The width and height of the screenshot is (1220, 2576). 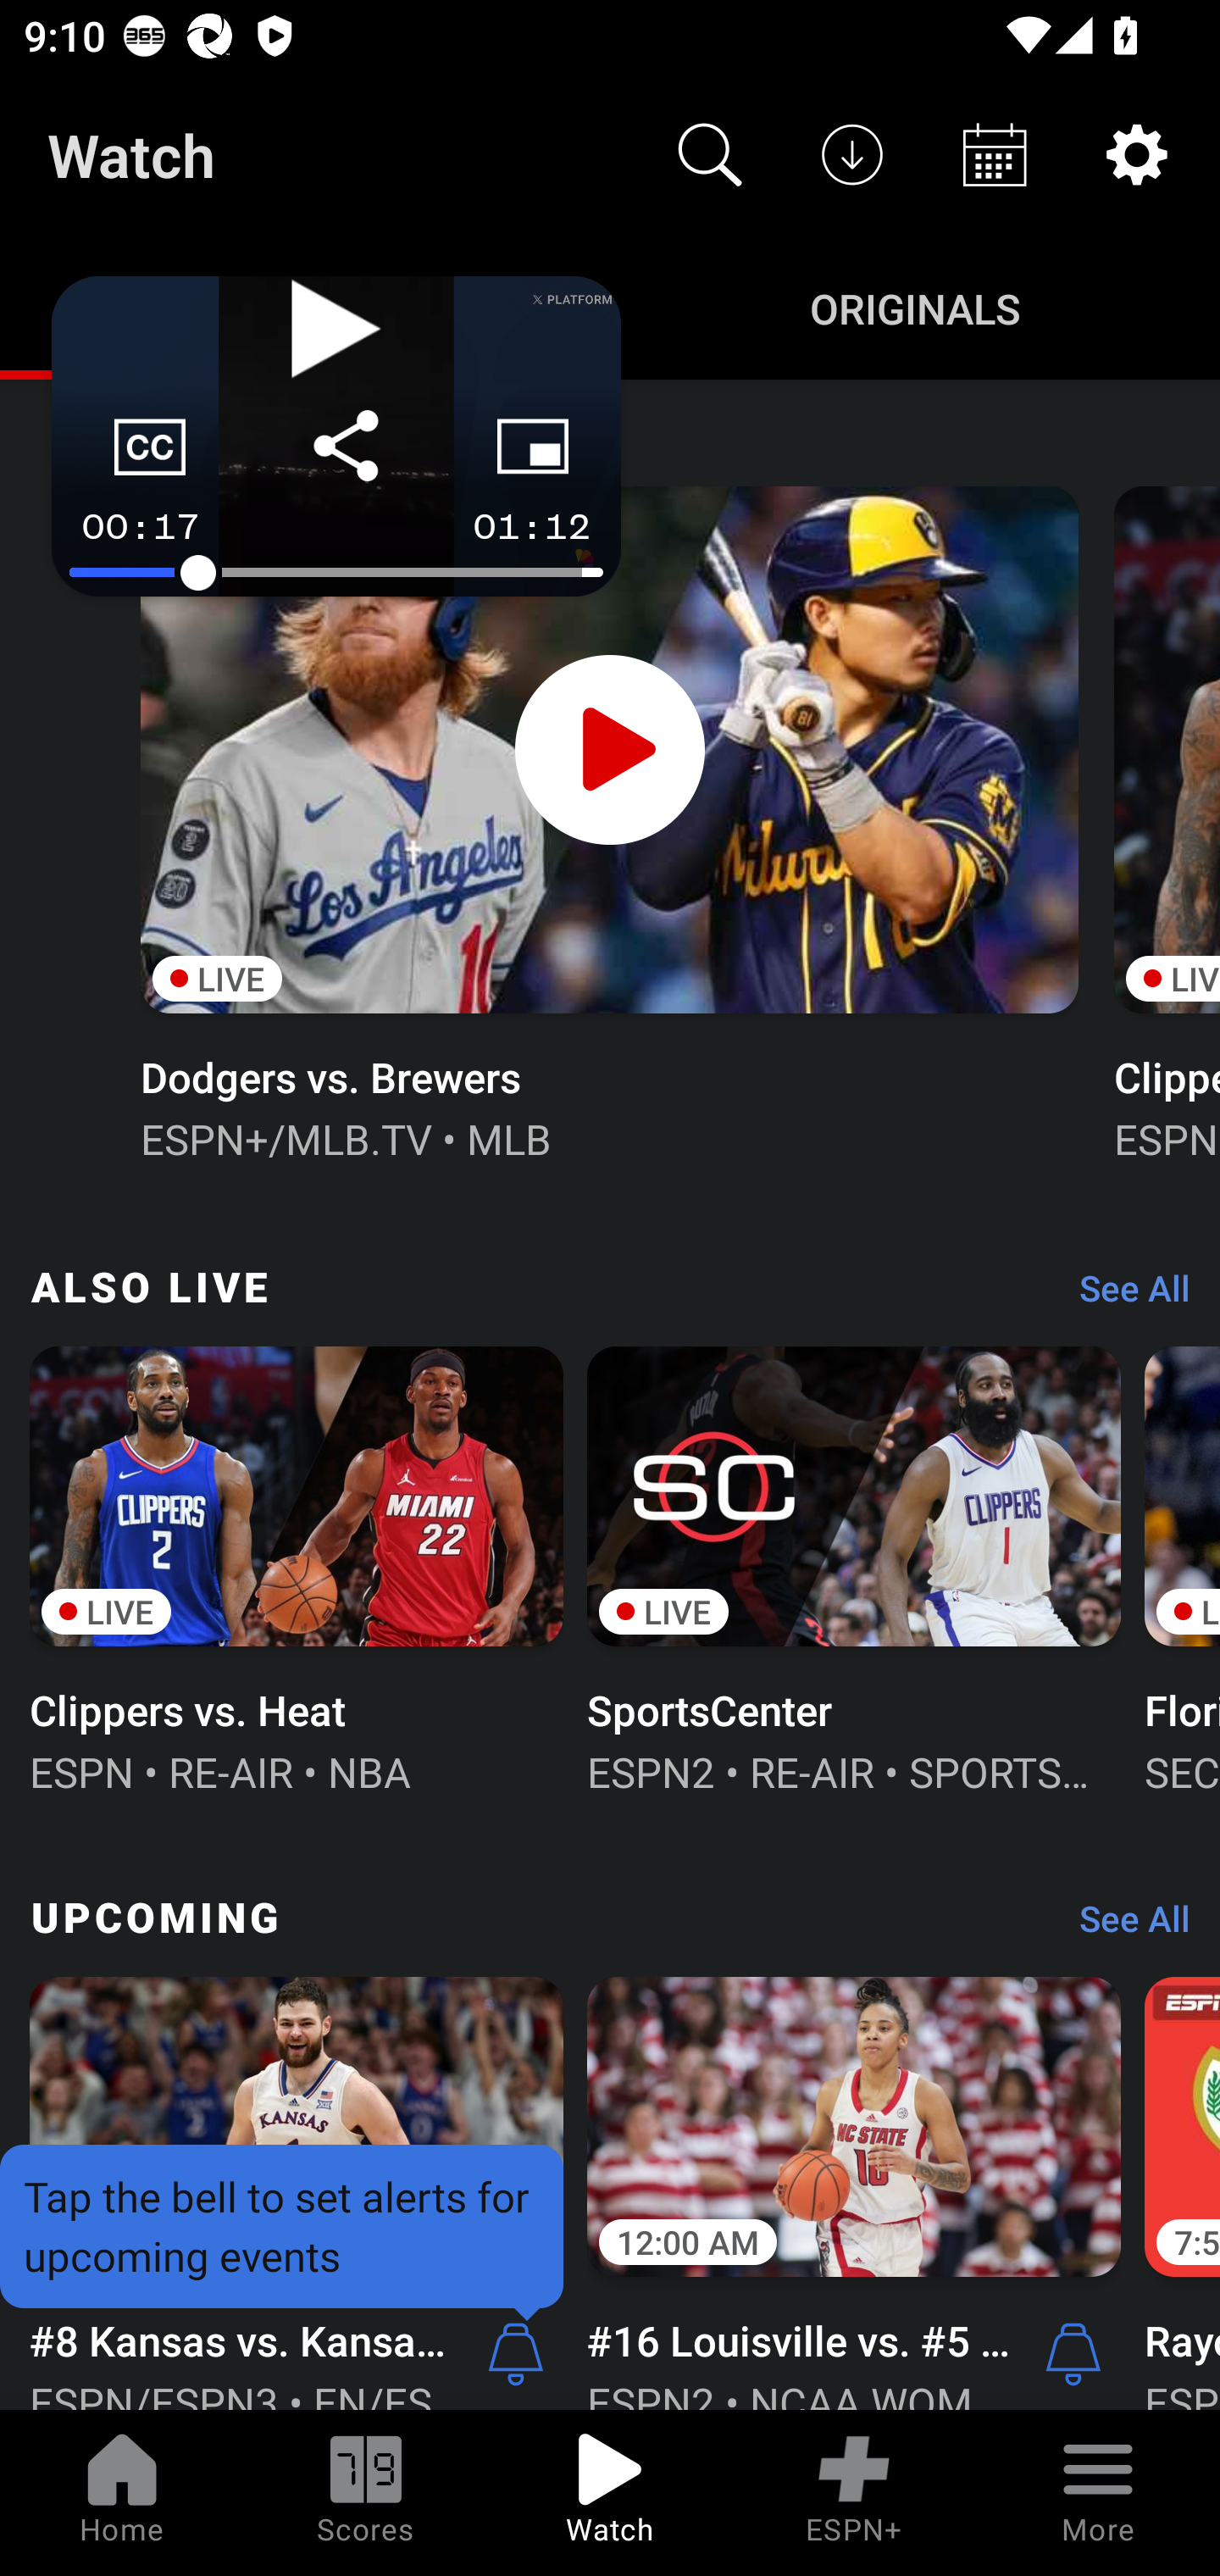 I want to click on See All, so click(x=1123, y=1295).